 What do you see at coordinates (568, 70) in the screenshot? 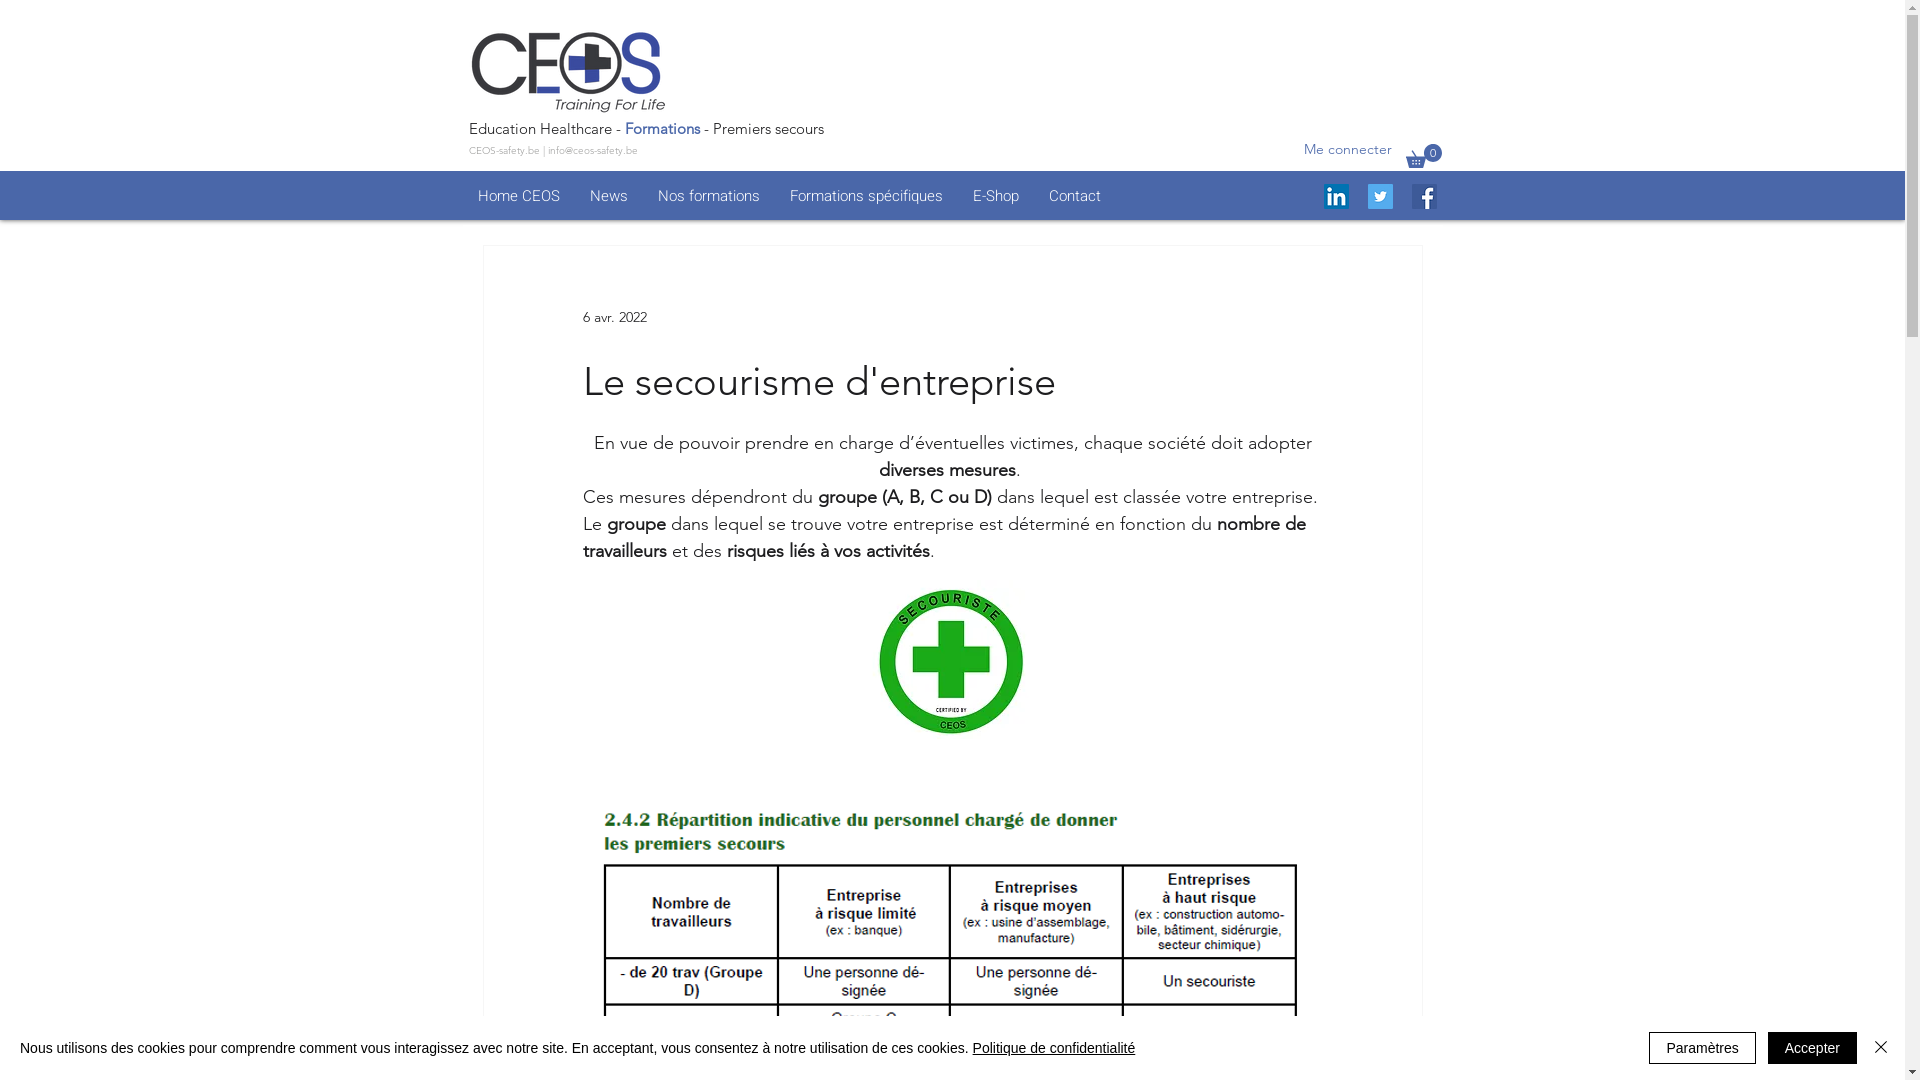
I see `ceos2.png` at bounding box center [568, 70].